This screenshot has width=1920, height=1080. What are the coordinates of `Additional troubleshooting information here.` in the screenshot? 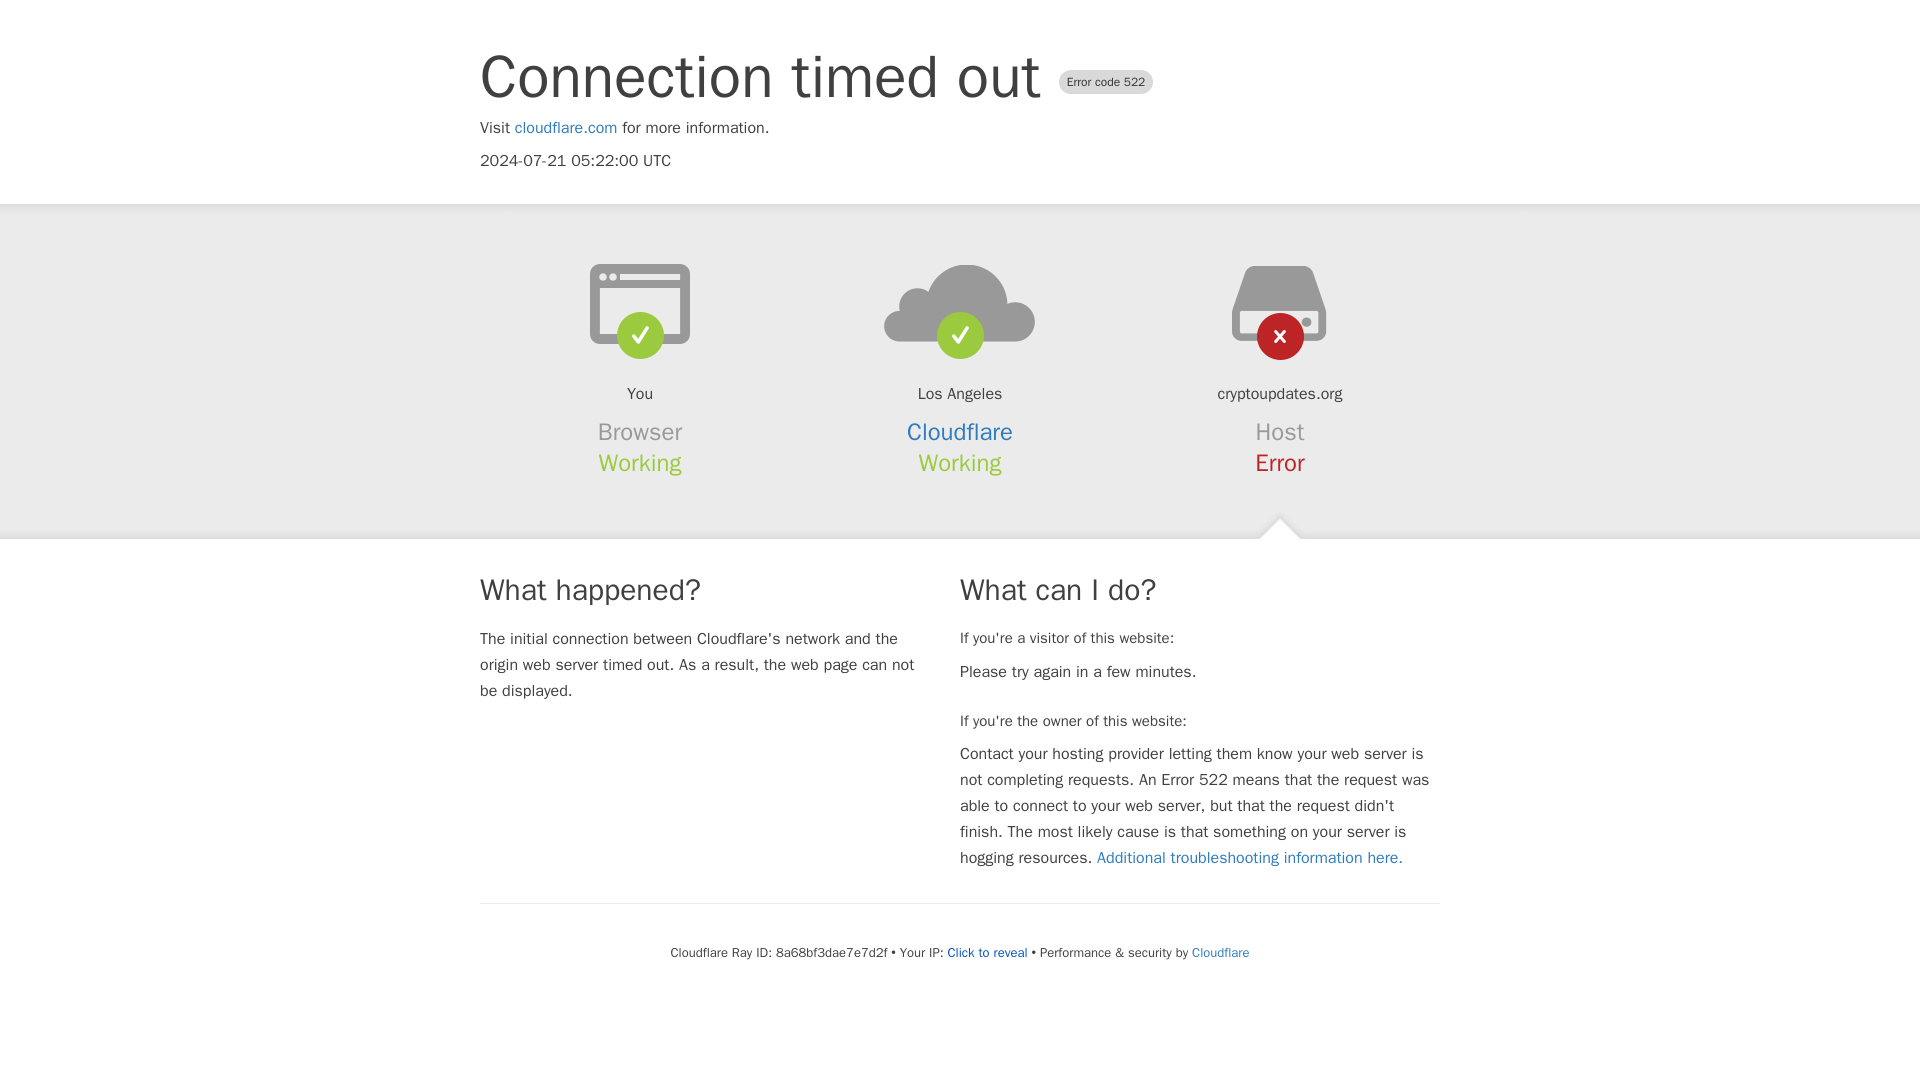 It's located at (1250, 858).